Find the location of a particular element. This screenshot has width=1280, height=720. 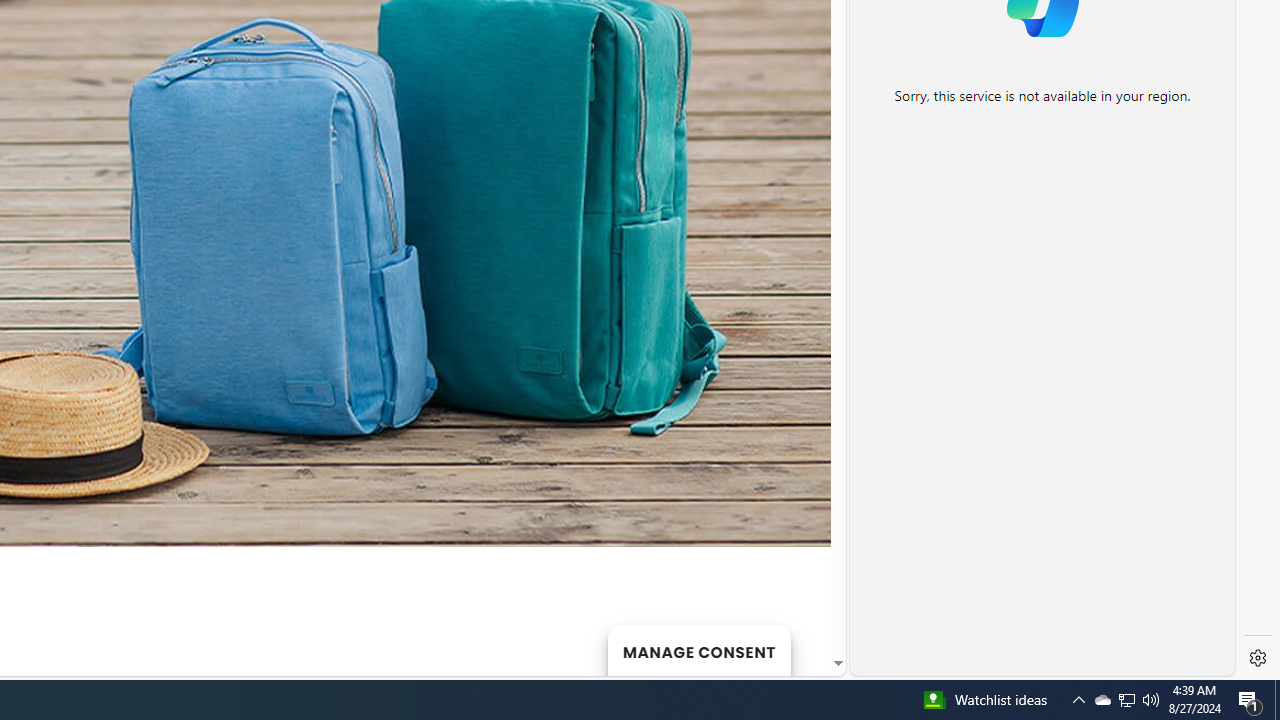

MANAGE CONSENT is located at coordinates (698, 650).